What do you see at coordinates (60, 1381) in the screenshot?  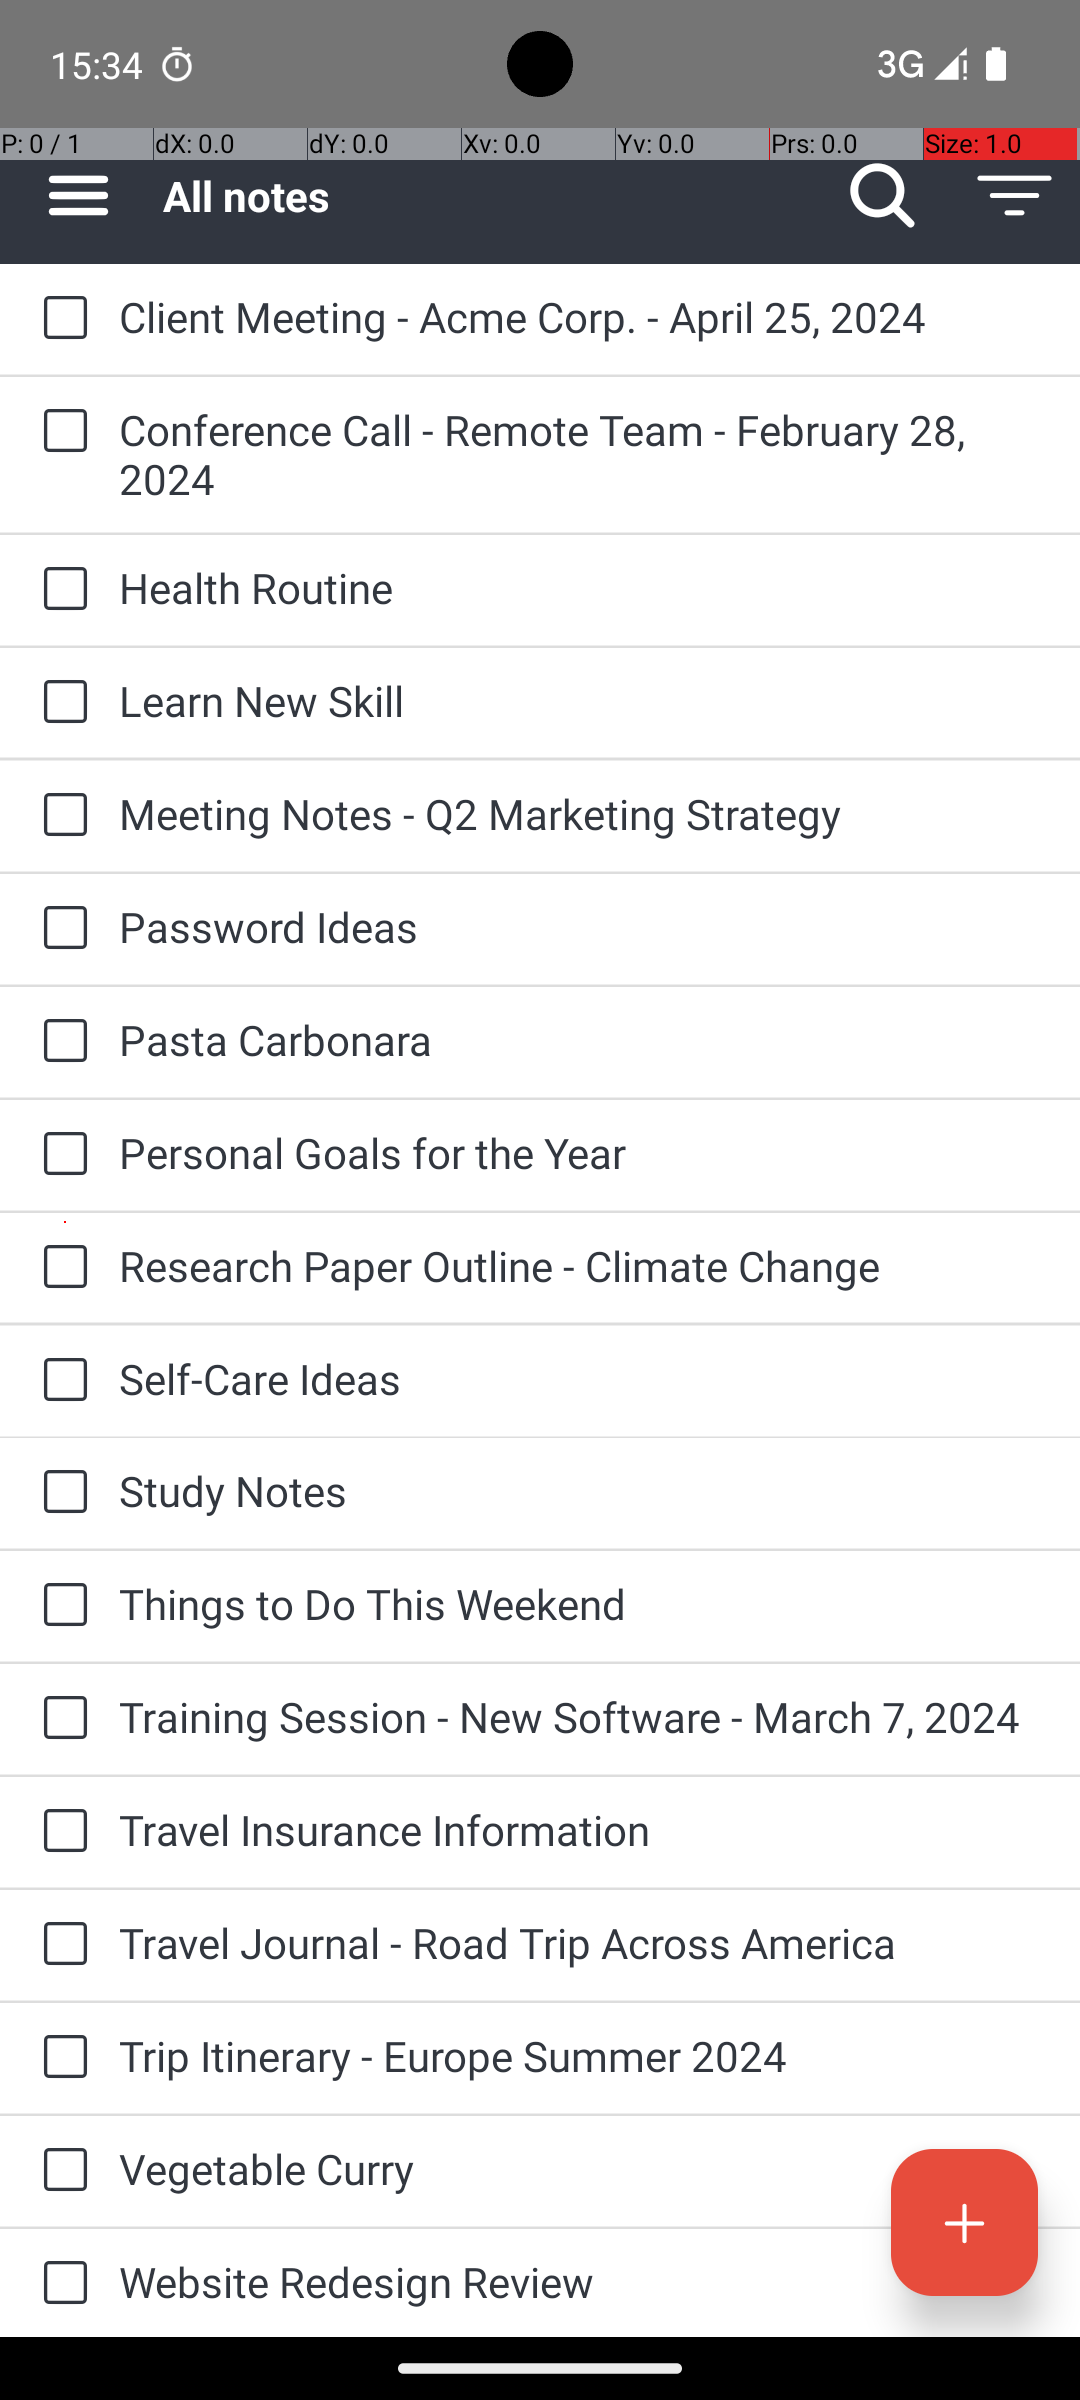 I see `to-do: Self-Care Ideas` at bounding box center [60, 1381].